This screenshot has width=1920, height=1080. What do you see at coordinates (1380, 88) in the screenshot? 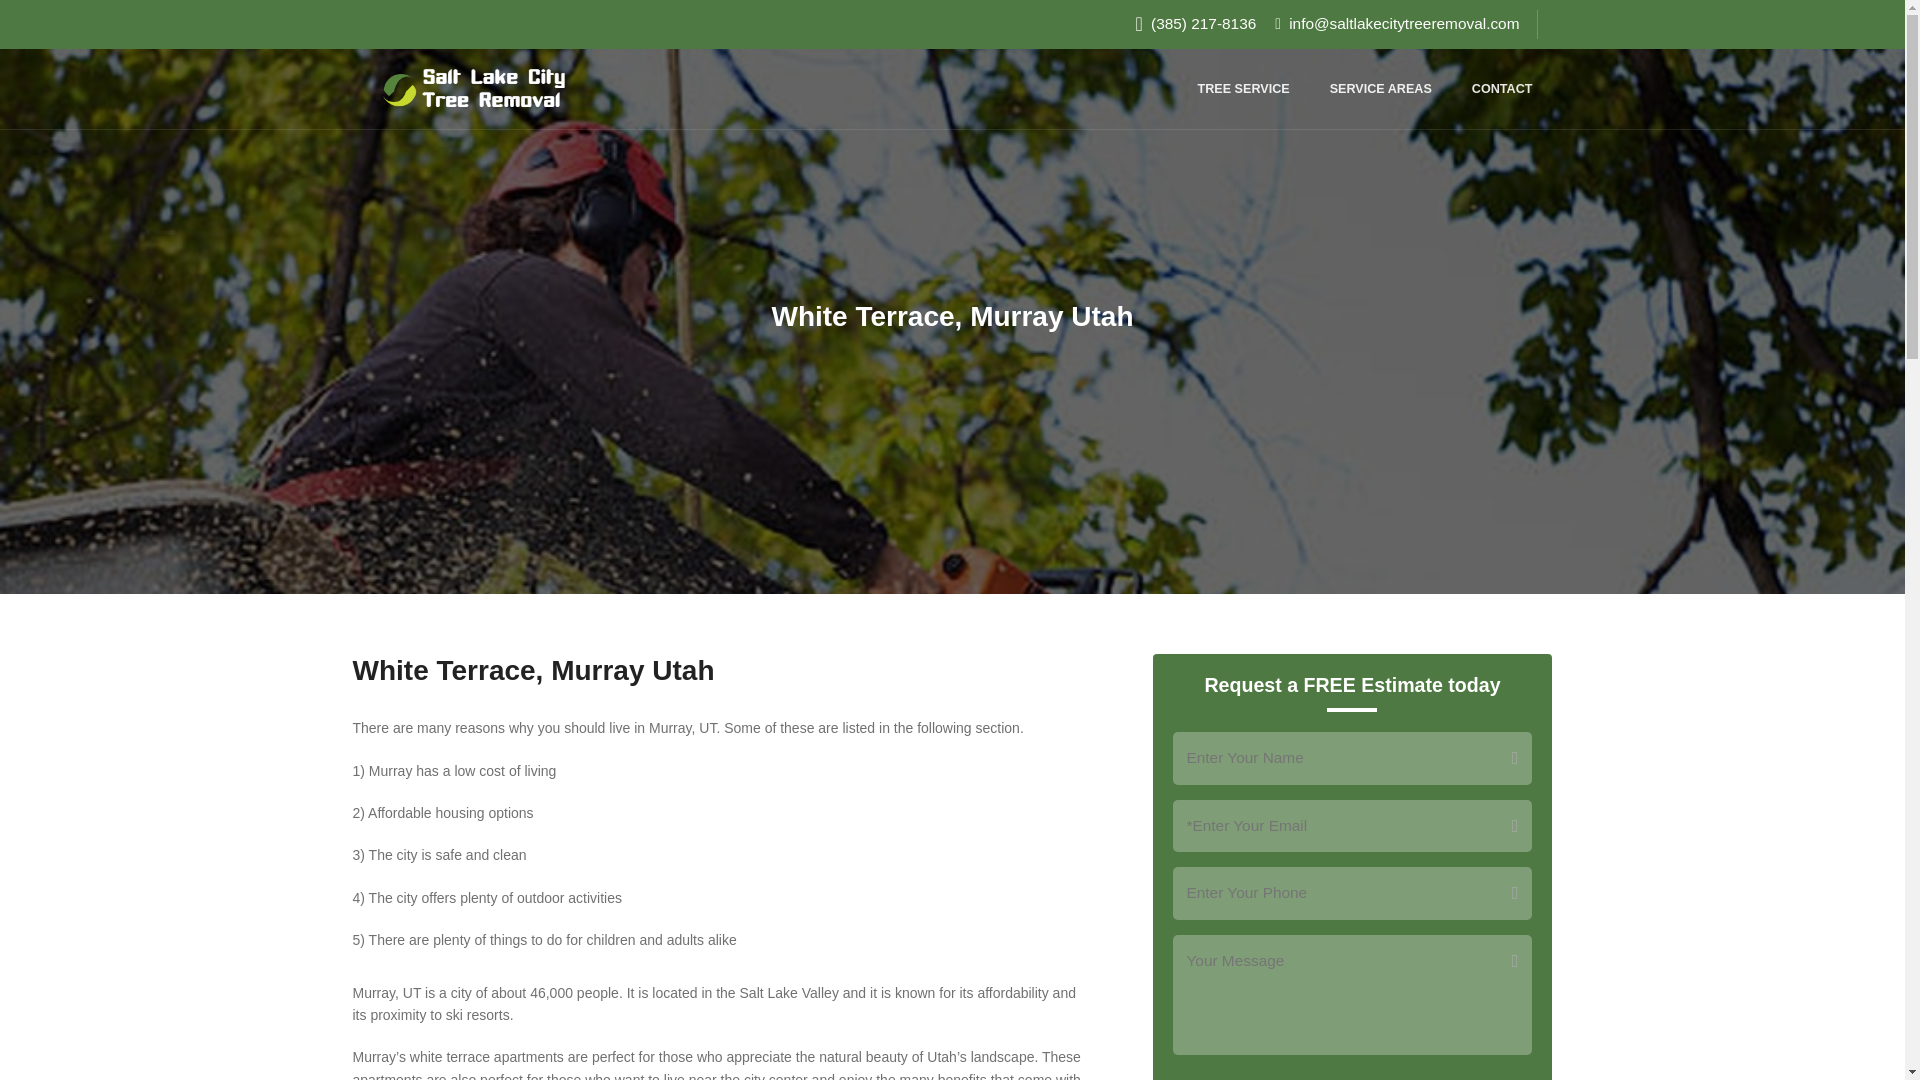
I see `SERVICE AREAS` at bounding box center [1380, 88].